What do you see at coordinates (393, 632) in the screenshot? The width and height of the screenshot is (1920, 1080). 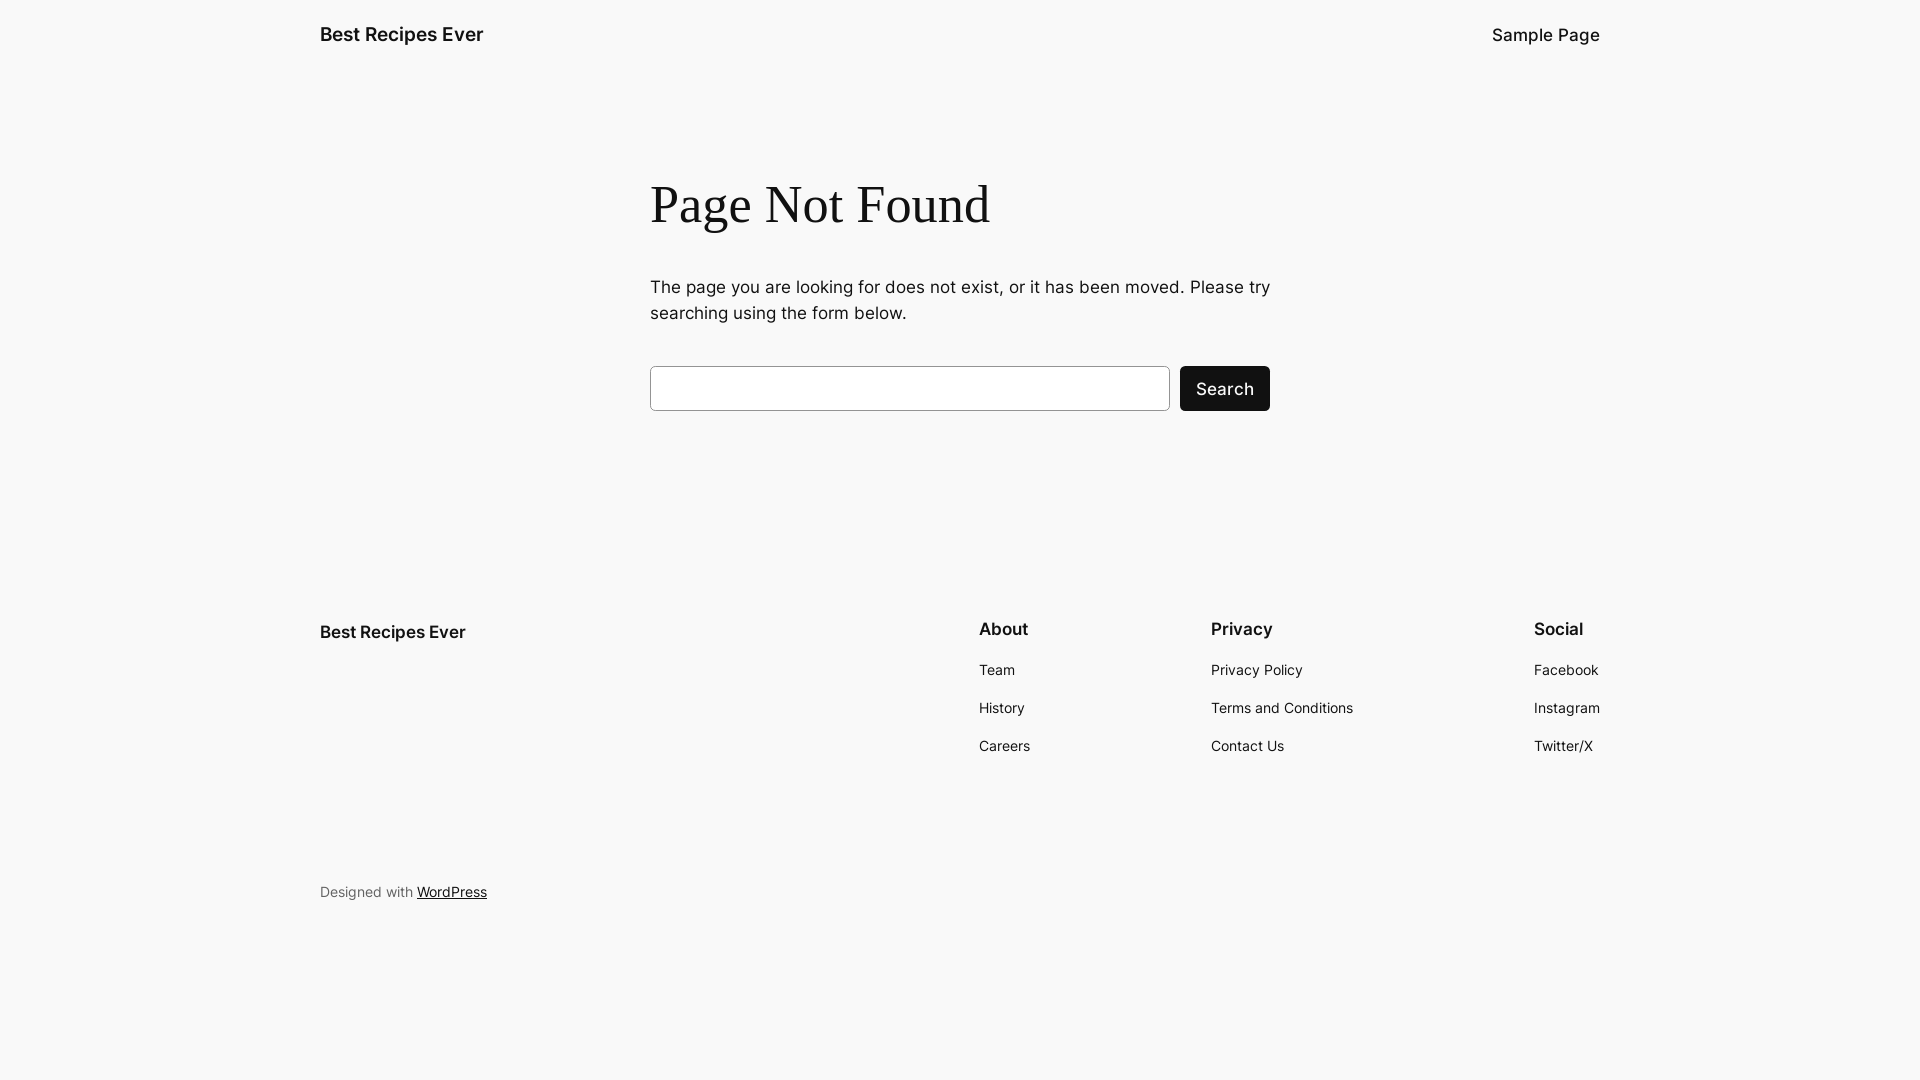 I see `Best Recipes Ever` at bounding box center [393, 632].